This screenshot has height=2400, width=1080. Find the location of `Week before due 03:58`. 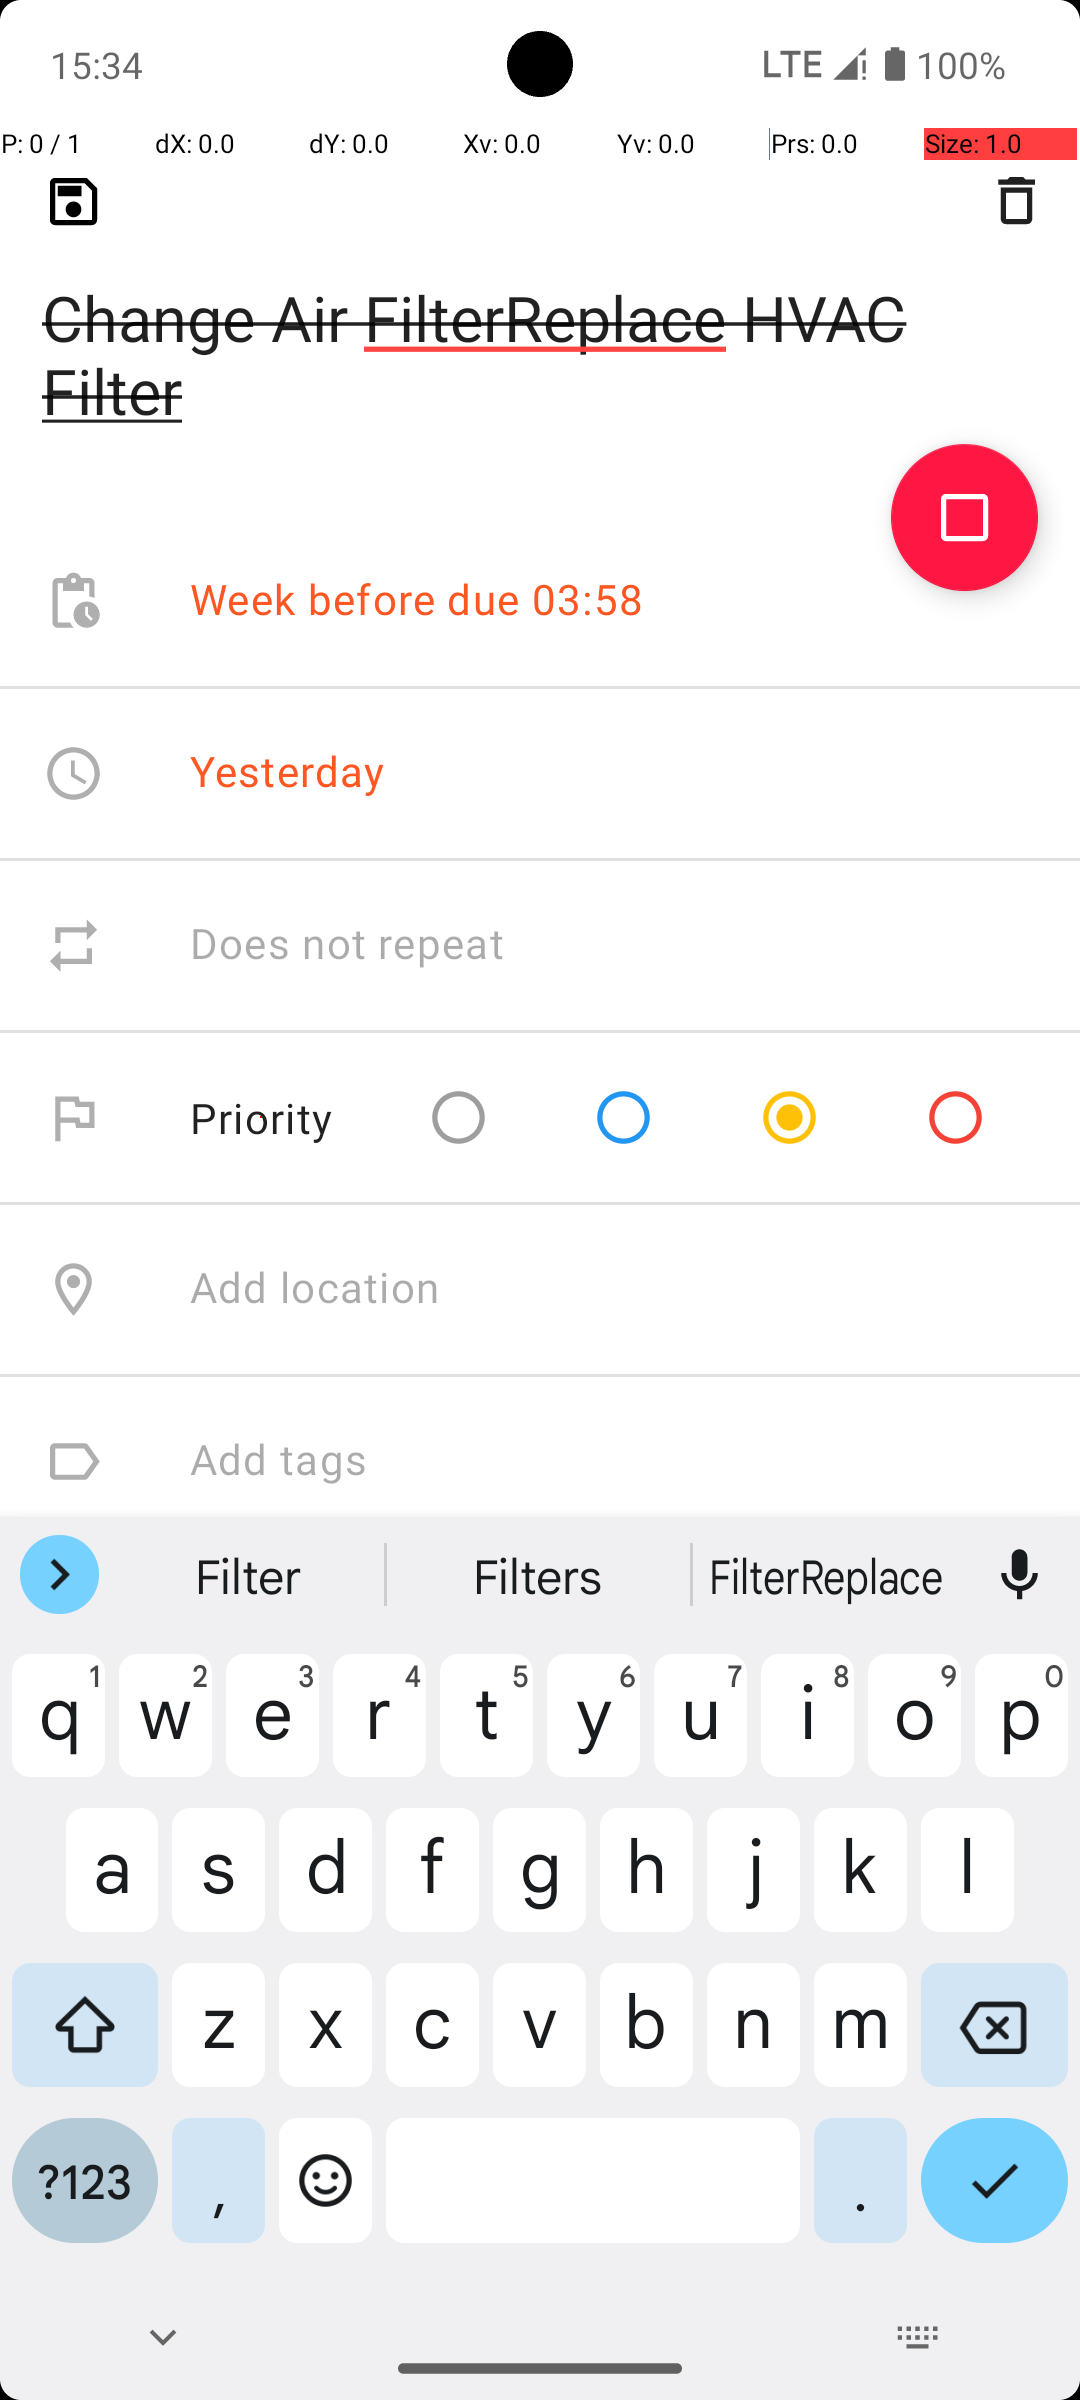

Week before due 03:58 is located at coordinates (417, 602).